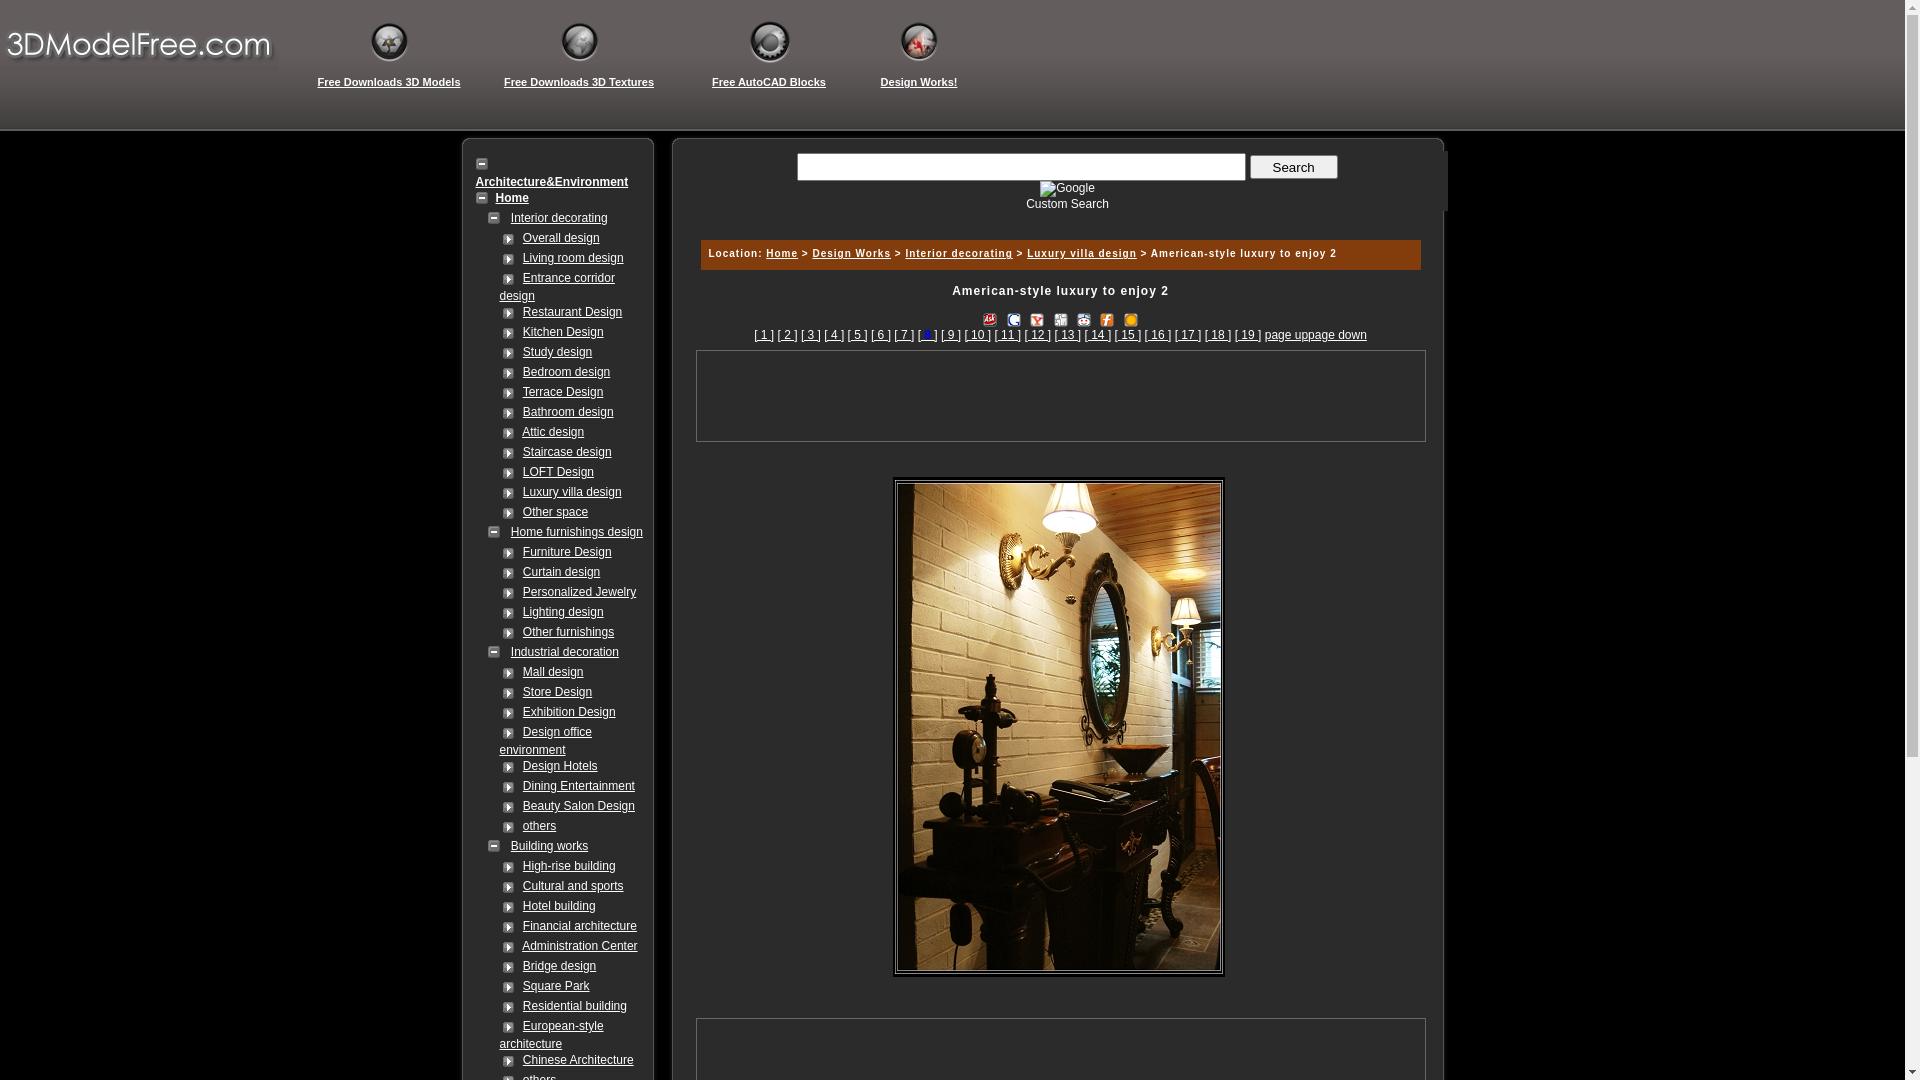 This screenshot has width=1920, height=1080. Describe the element at coordinates (558, 692) in the screenshot. I see `Store Design` at that location.